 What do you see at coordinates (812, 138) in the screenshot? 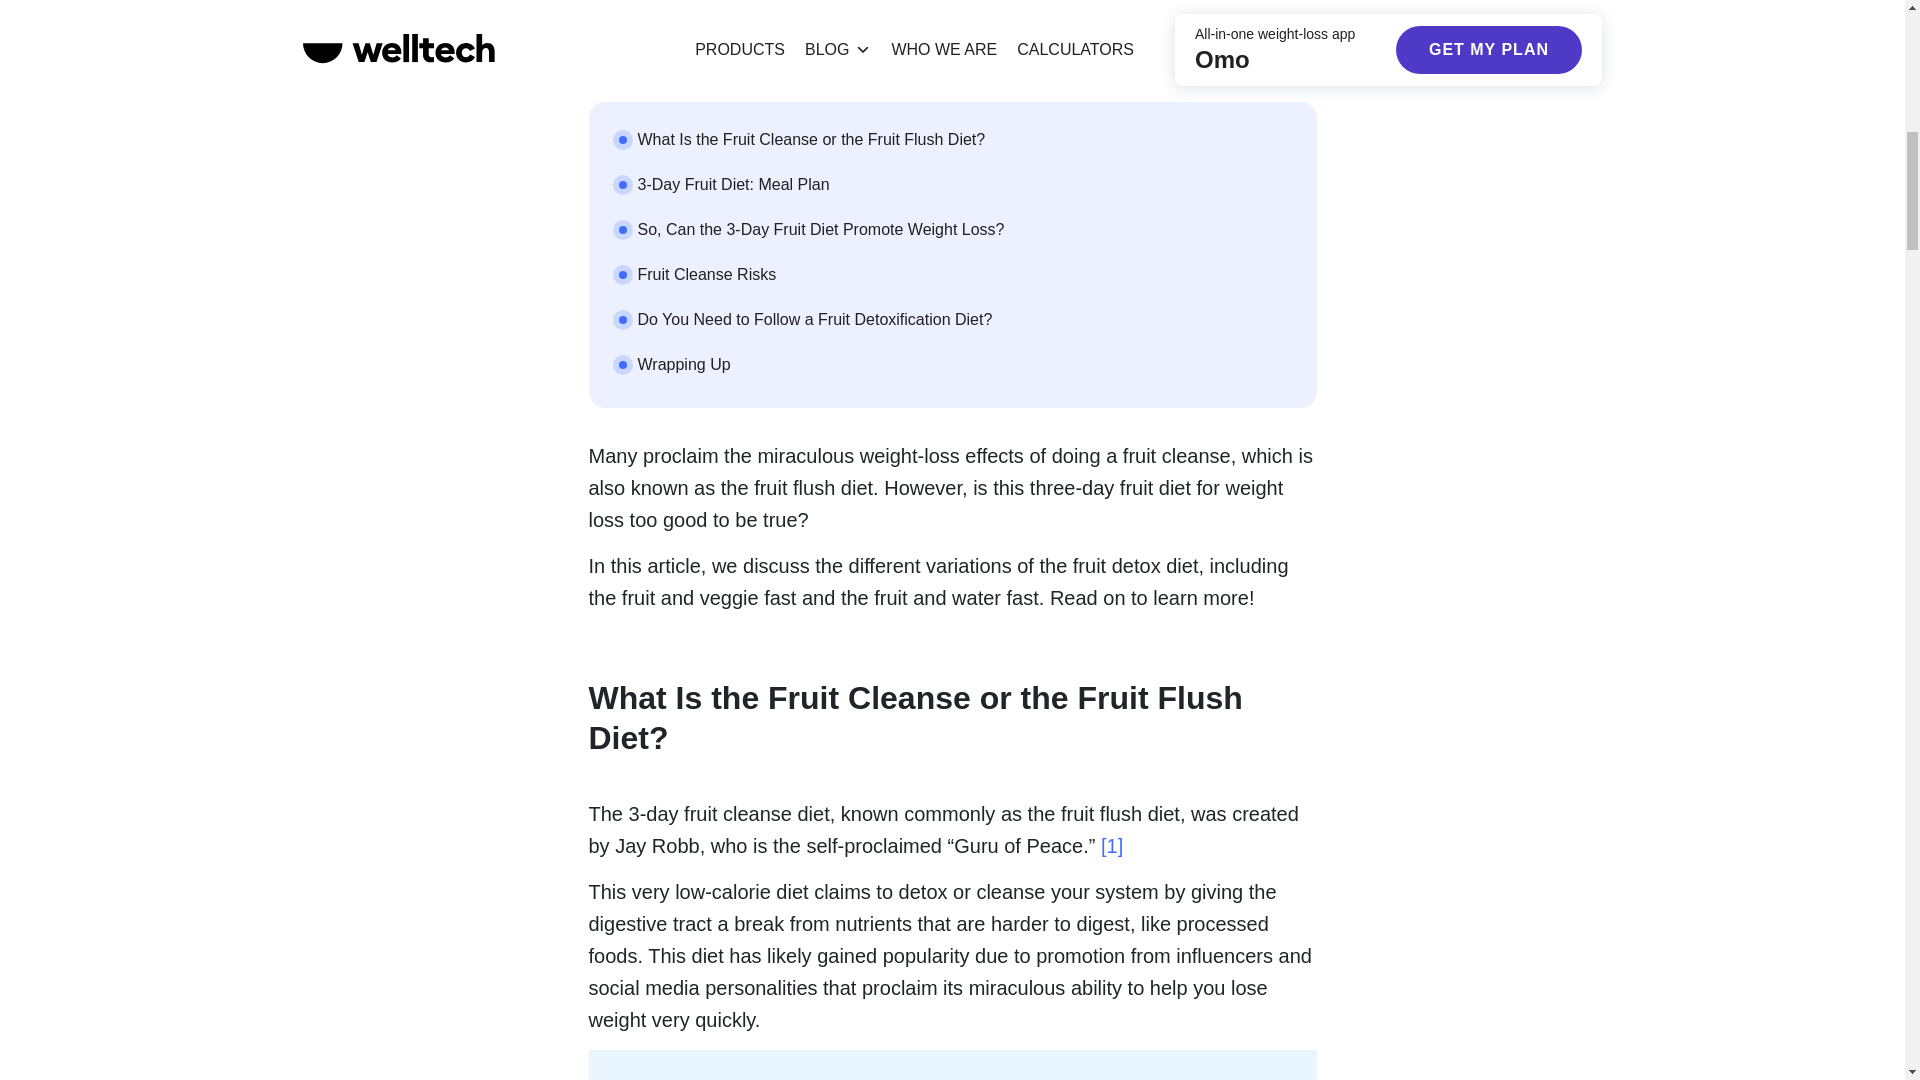
I see `What Is the Fruit Cleanse or the Fruit Flush Diet?` at bounding box center [812, 138].